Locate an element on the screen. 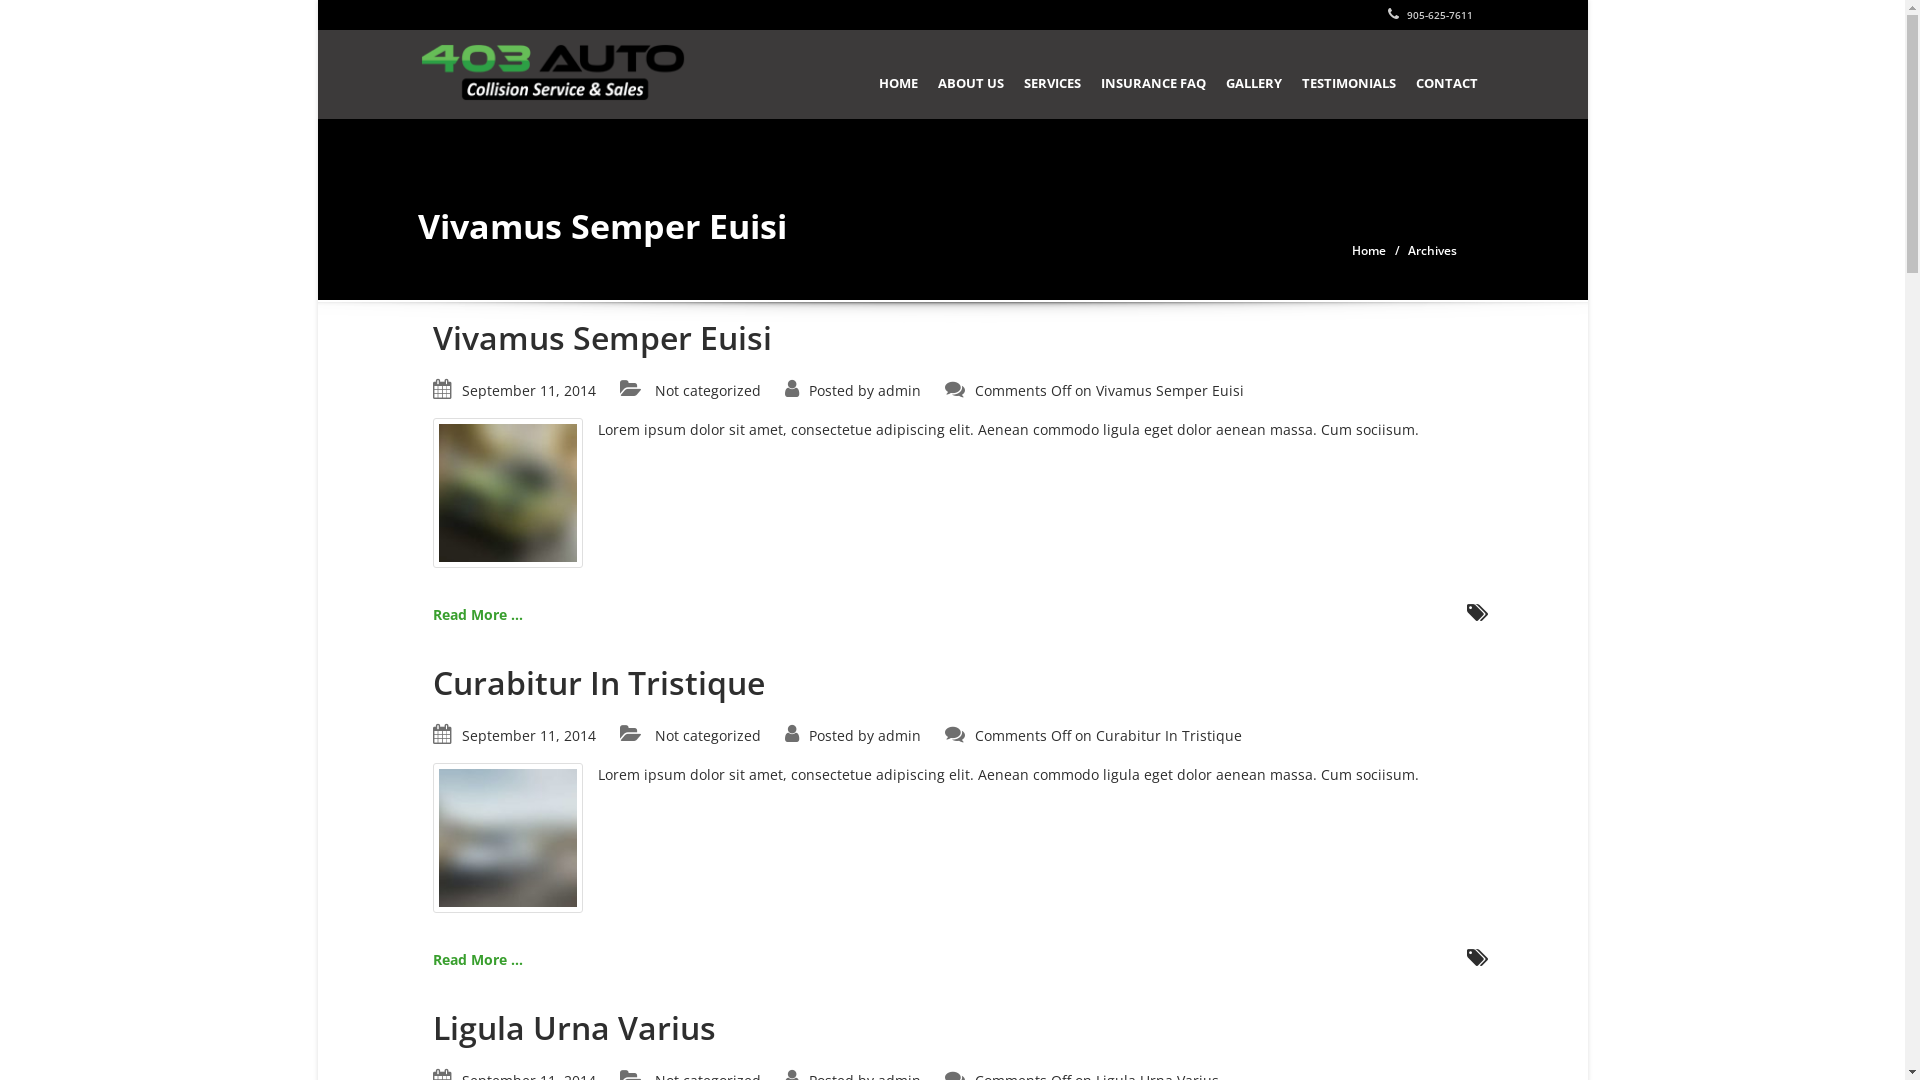 The width and height of the screenshot is (1920, 1080). Home is located at coordinates (1369, 250).